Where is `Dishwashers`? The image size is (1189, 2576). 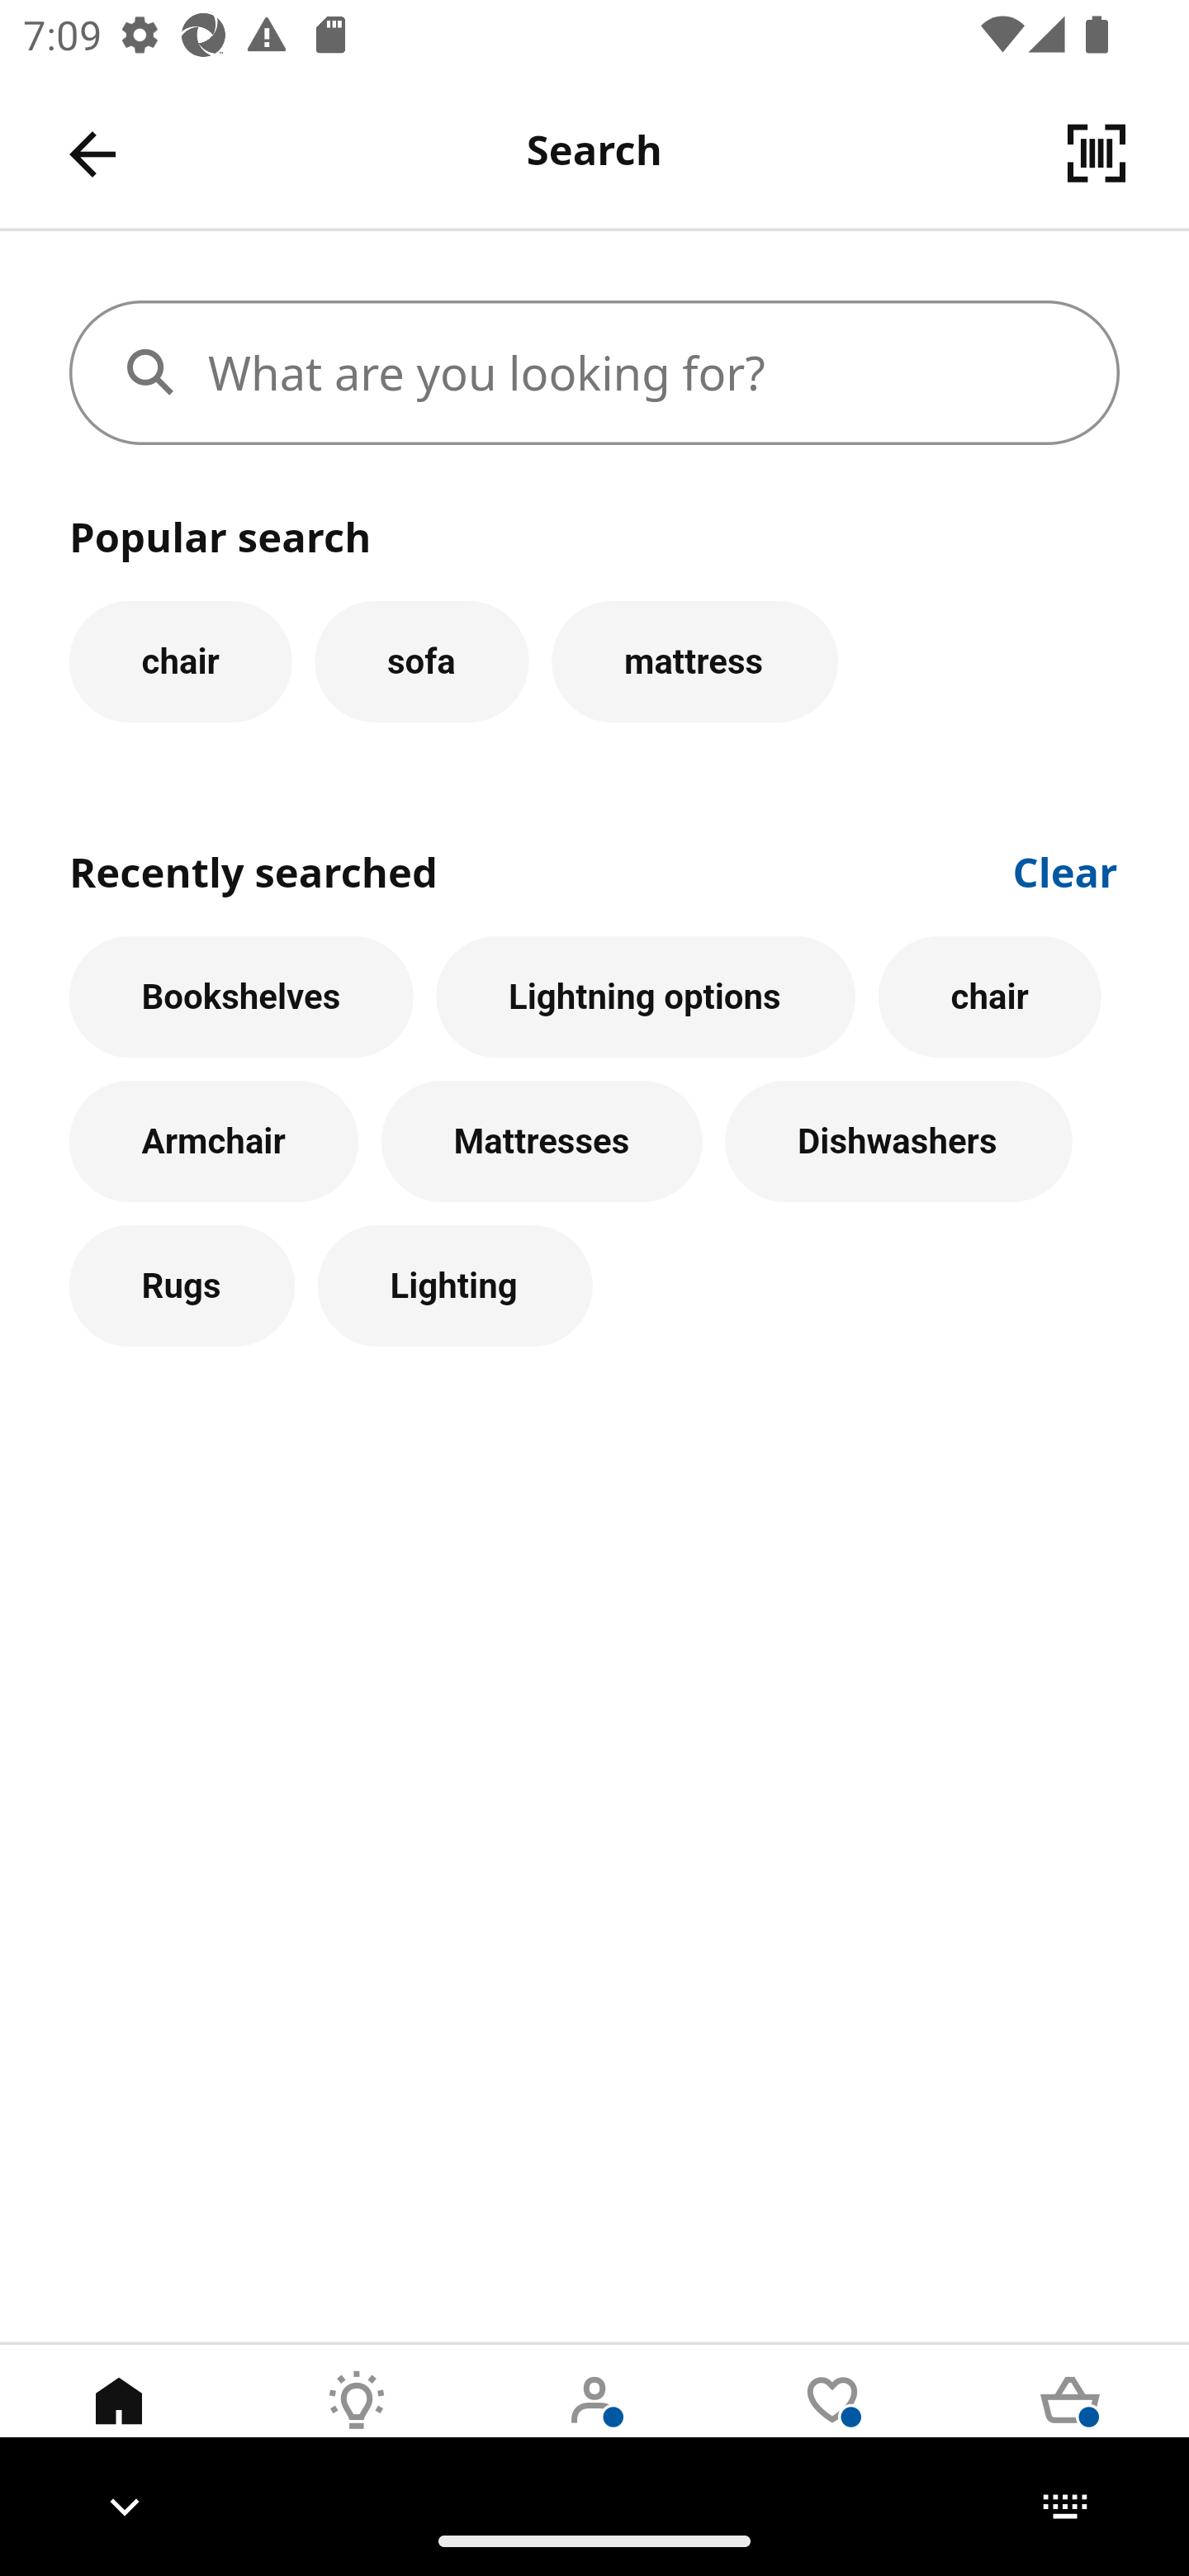 Dishwashers is located at coordinates (898, 1143).